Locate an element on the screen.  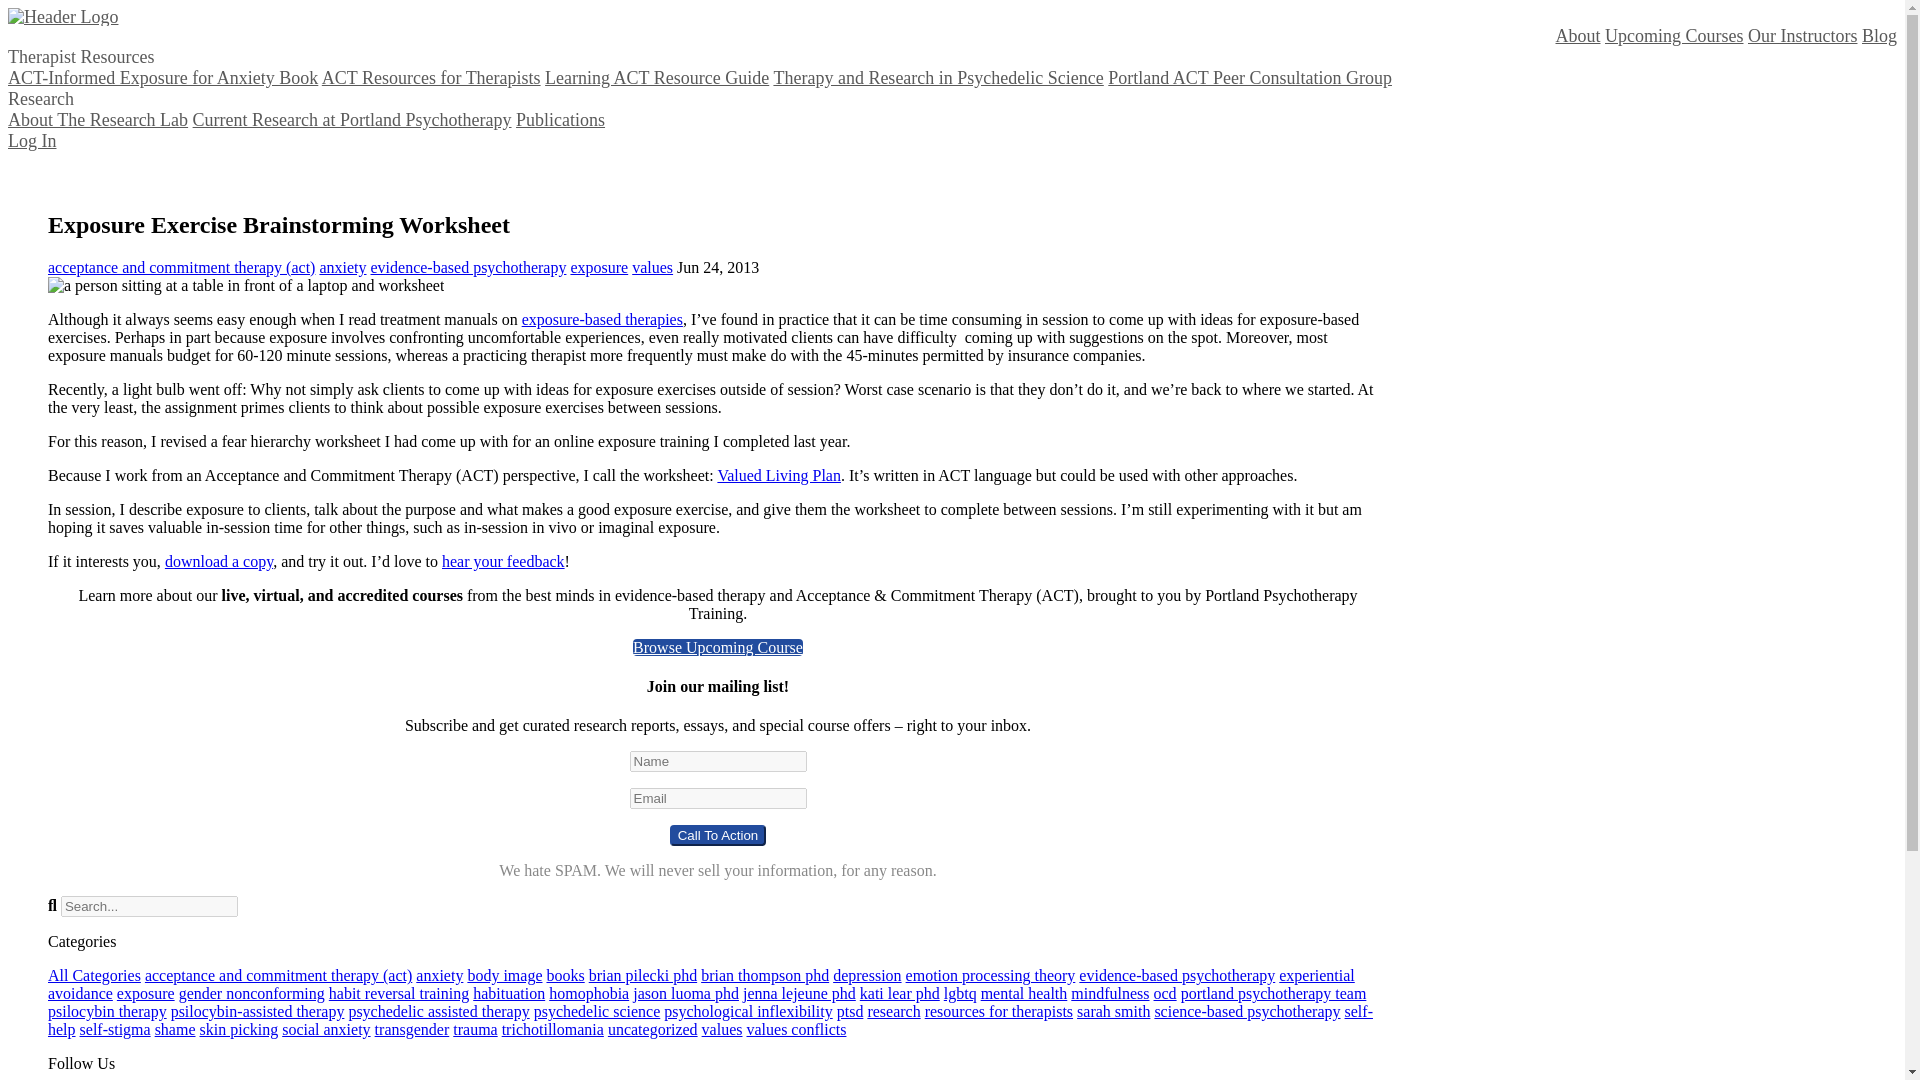
Browse Upcoming Course is located at coordinates (718, 647).